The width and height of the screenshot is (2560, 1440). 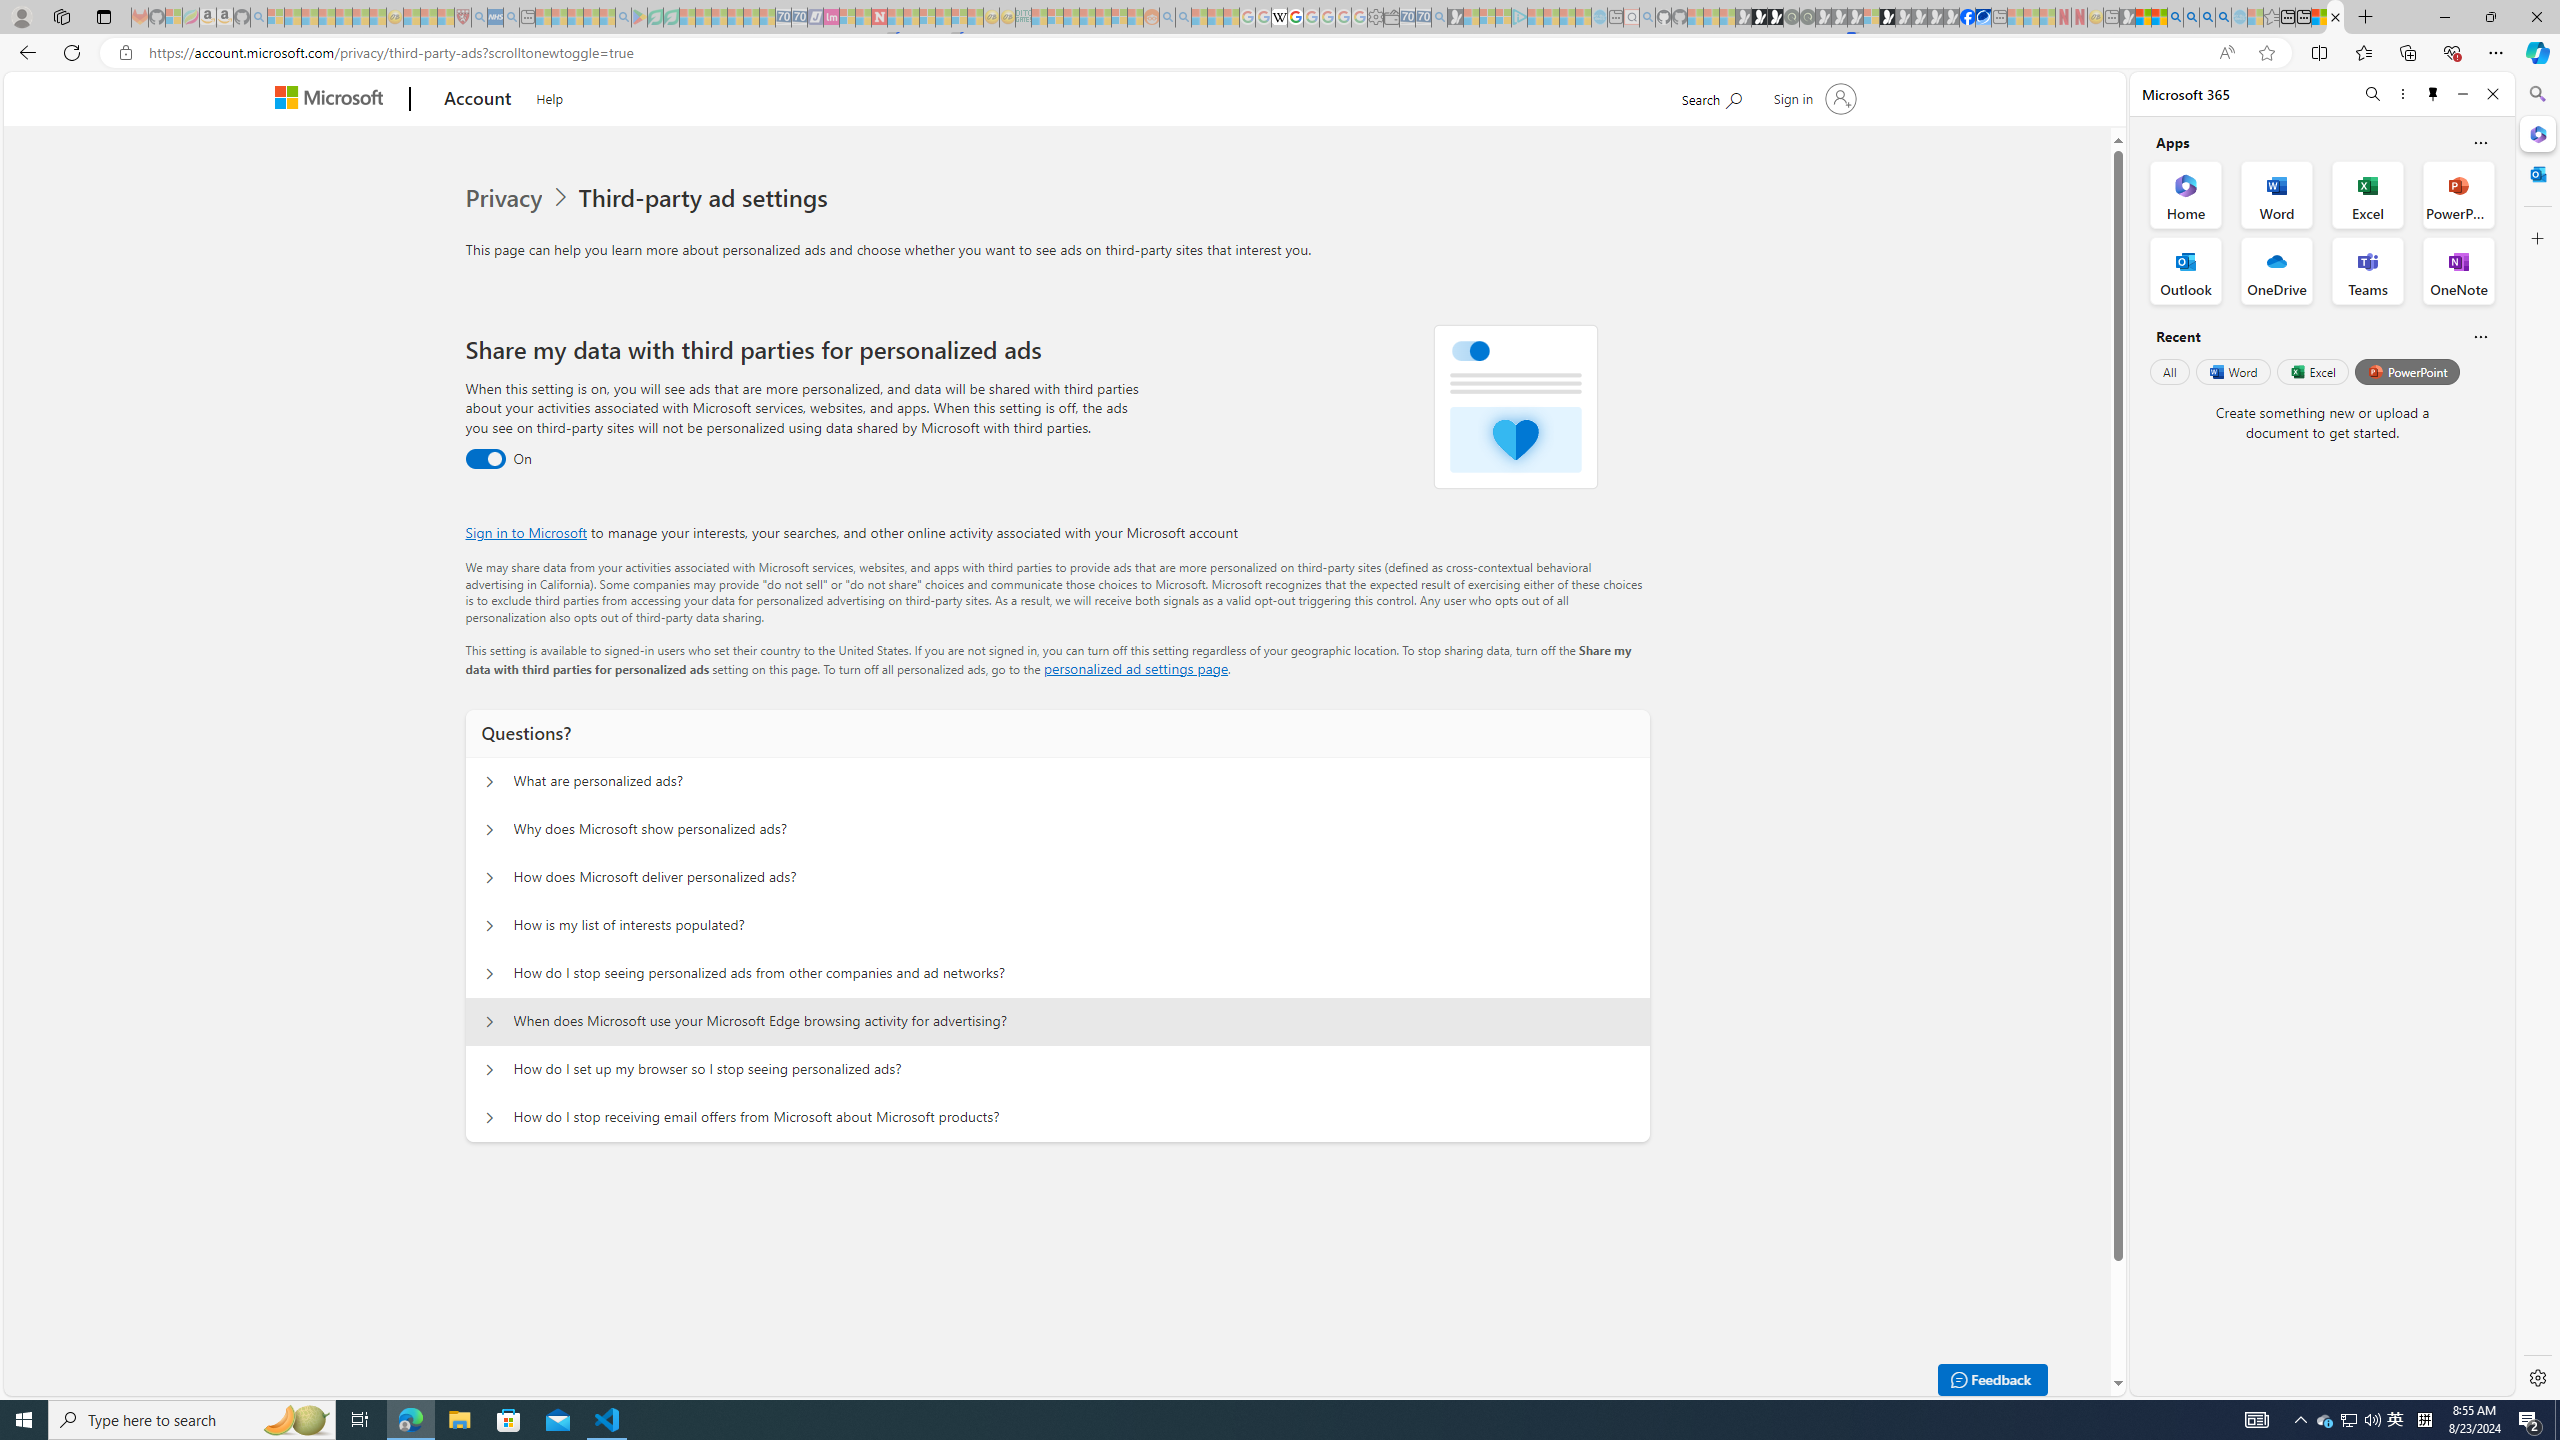 I want to click on Nordace | Facebook, so click(x=1967, y=17).